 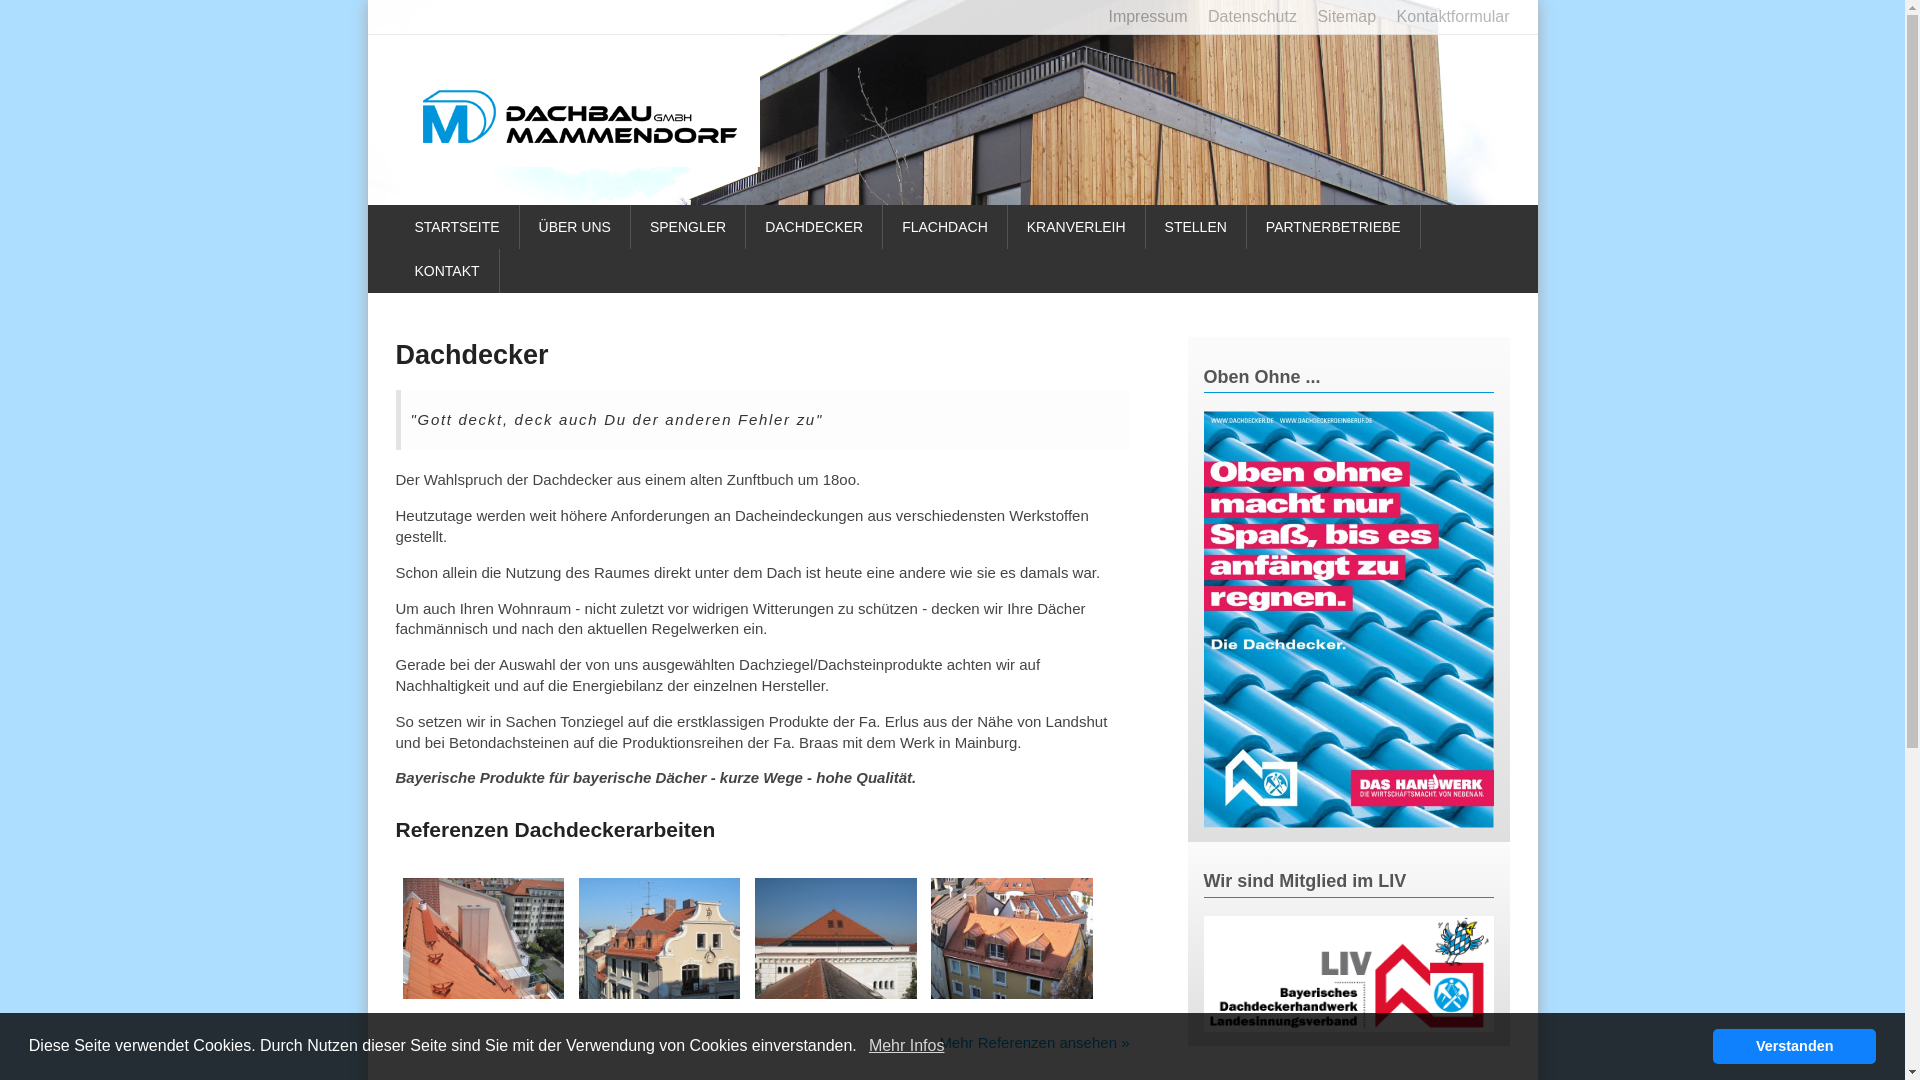 I want to click on FLACHDACH, so click(x=946, y=227).